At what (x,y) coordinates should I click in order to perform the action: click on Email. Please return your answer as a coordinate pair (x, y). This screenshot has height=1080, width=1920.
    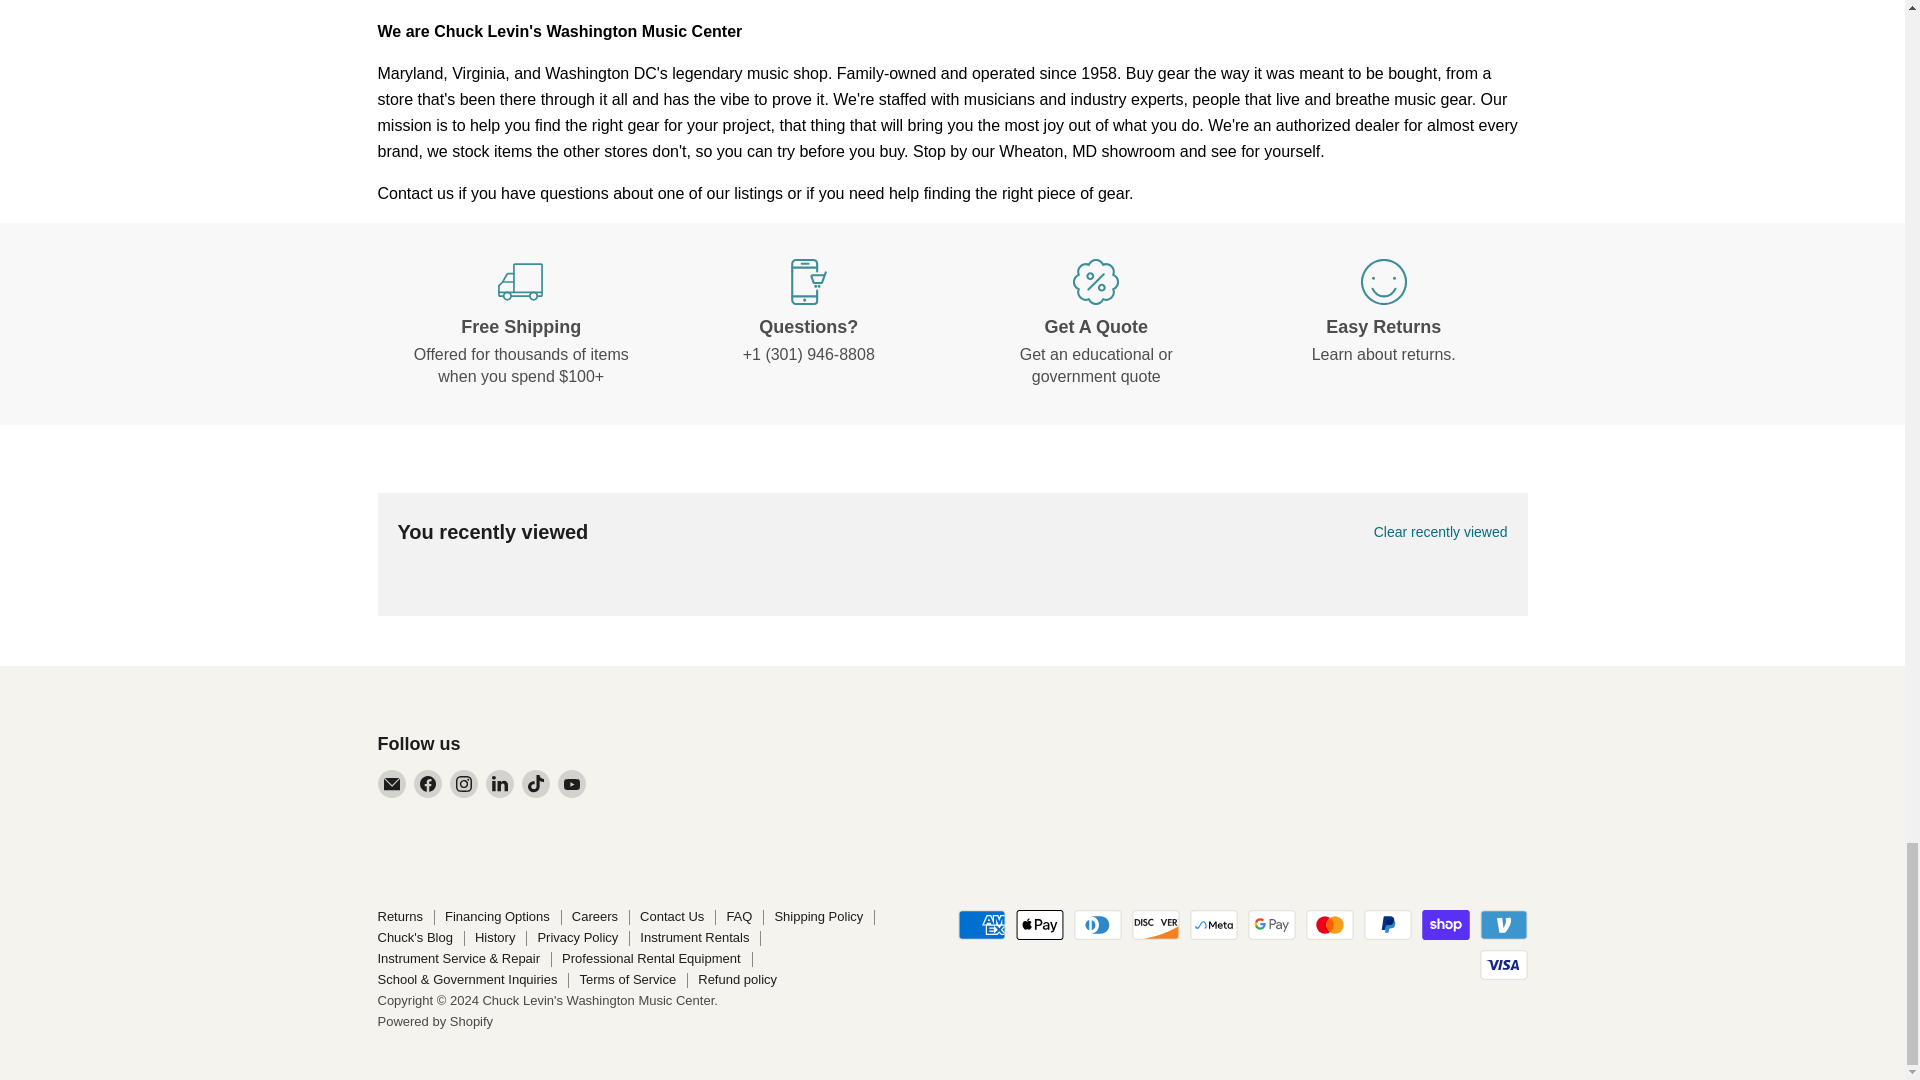
    Looking at the image, I should click on (392, 784).